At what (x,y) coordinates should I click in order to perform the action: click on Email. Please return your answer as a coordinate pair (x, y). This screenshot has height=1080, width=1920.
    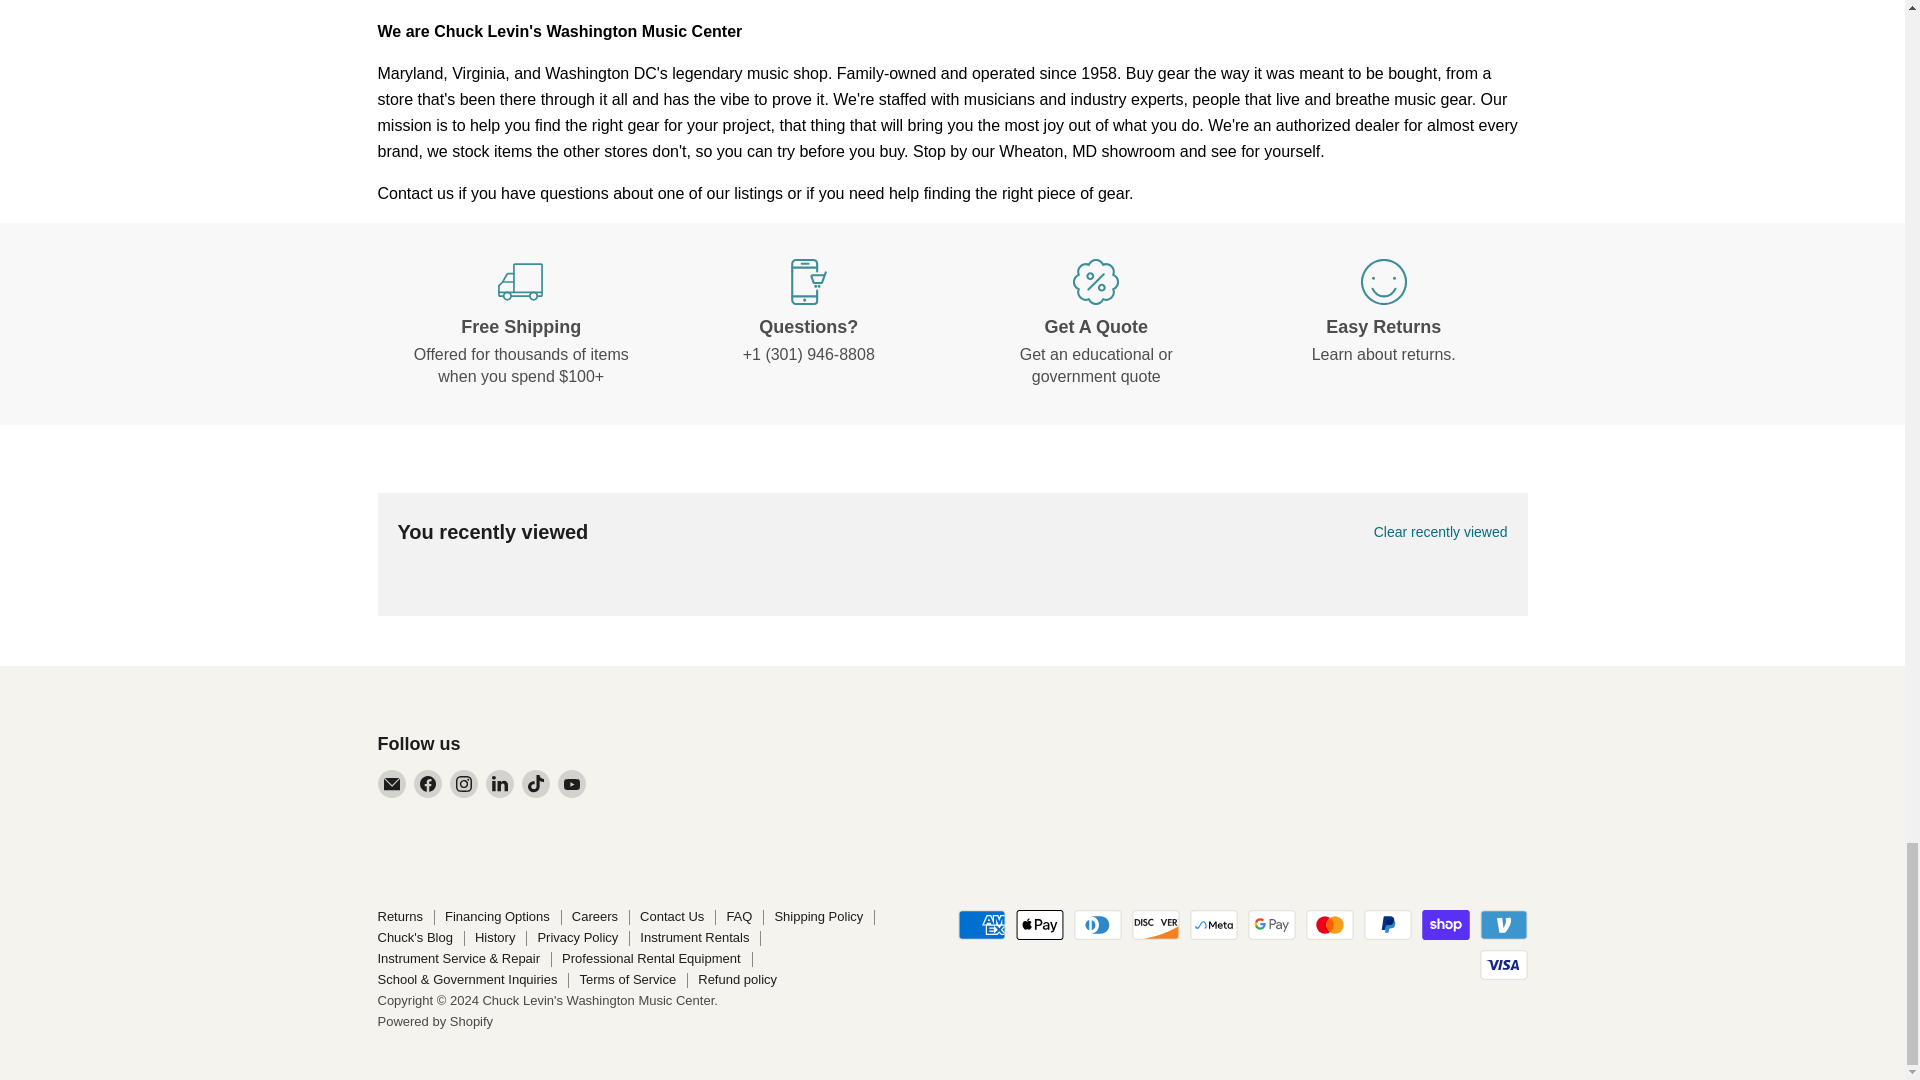
    Looking at the image, I should click on (392, 784).